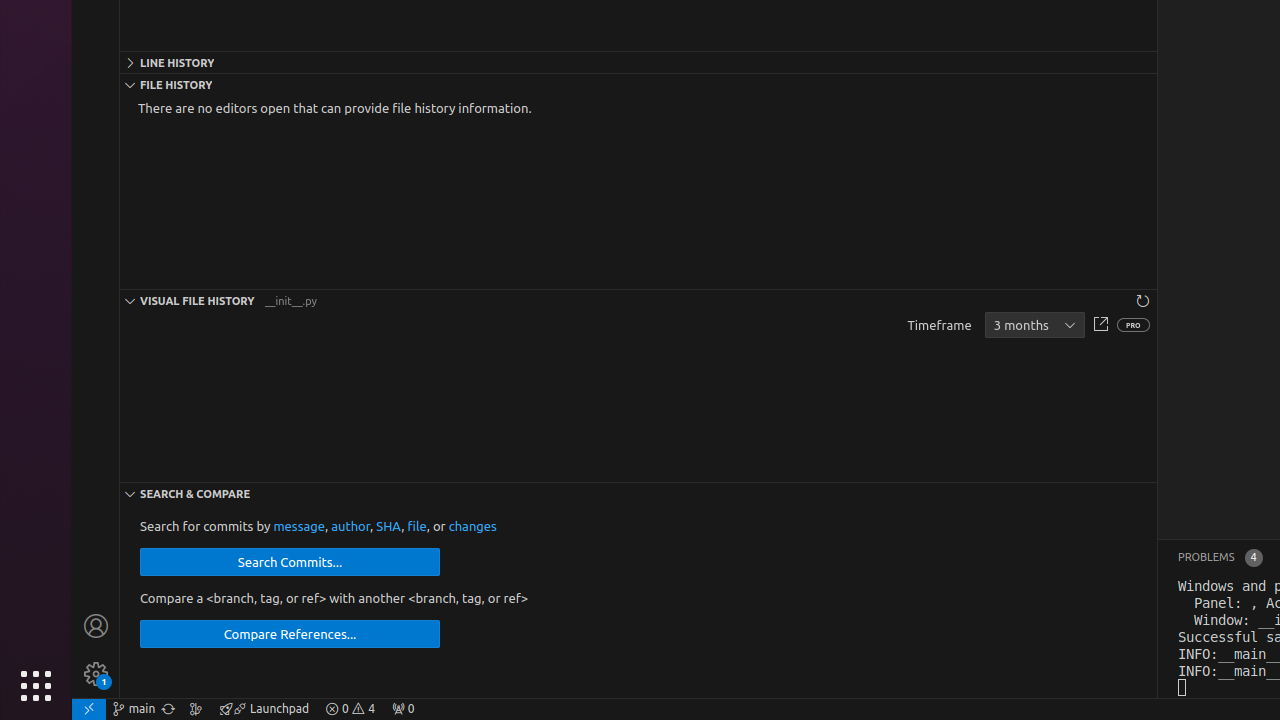 Image resolution: width=1280 pixels, height=720 pixels. Describe the element at coordinates (638, 62) in the screenshot. I see `Line History Section` at that location.